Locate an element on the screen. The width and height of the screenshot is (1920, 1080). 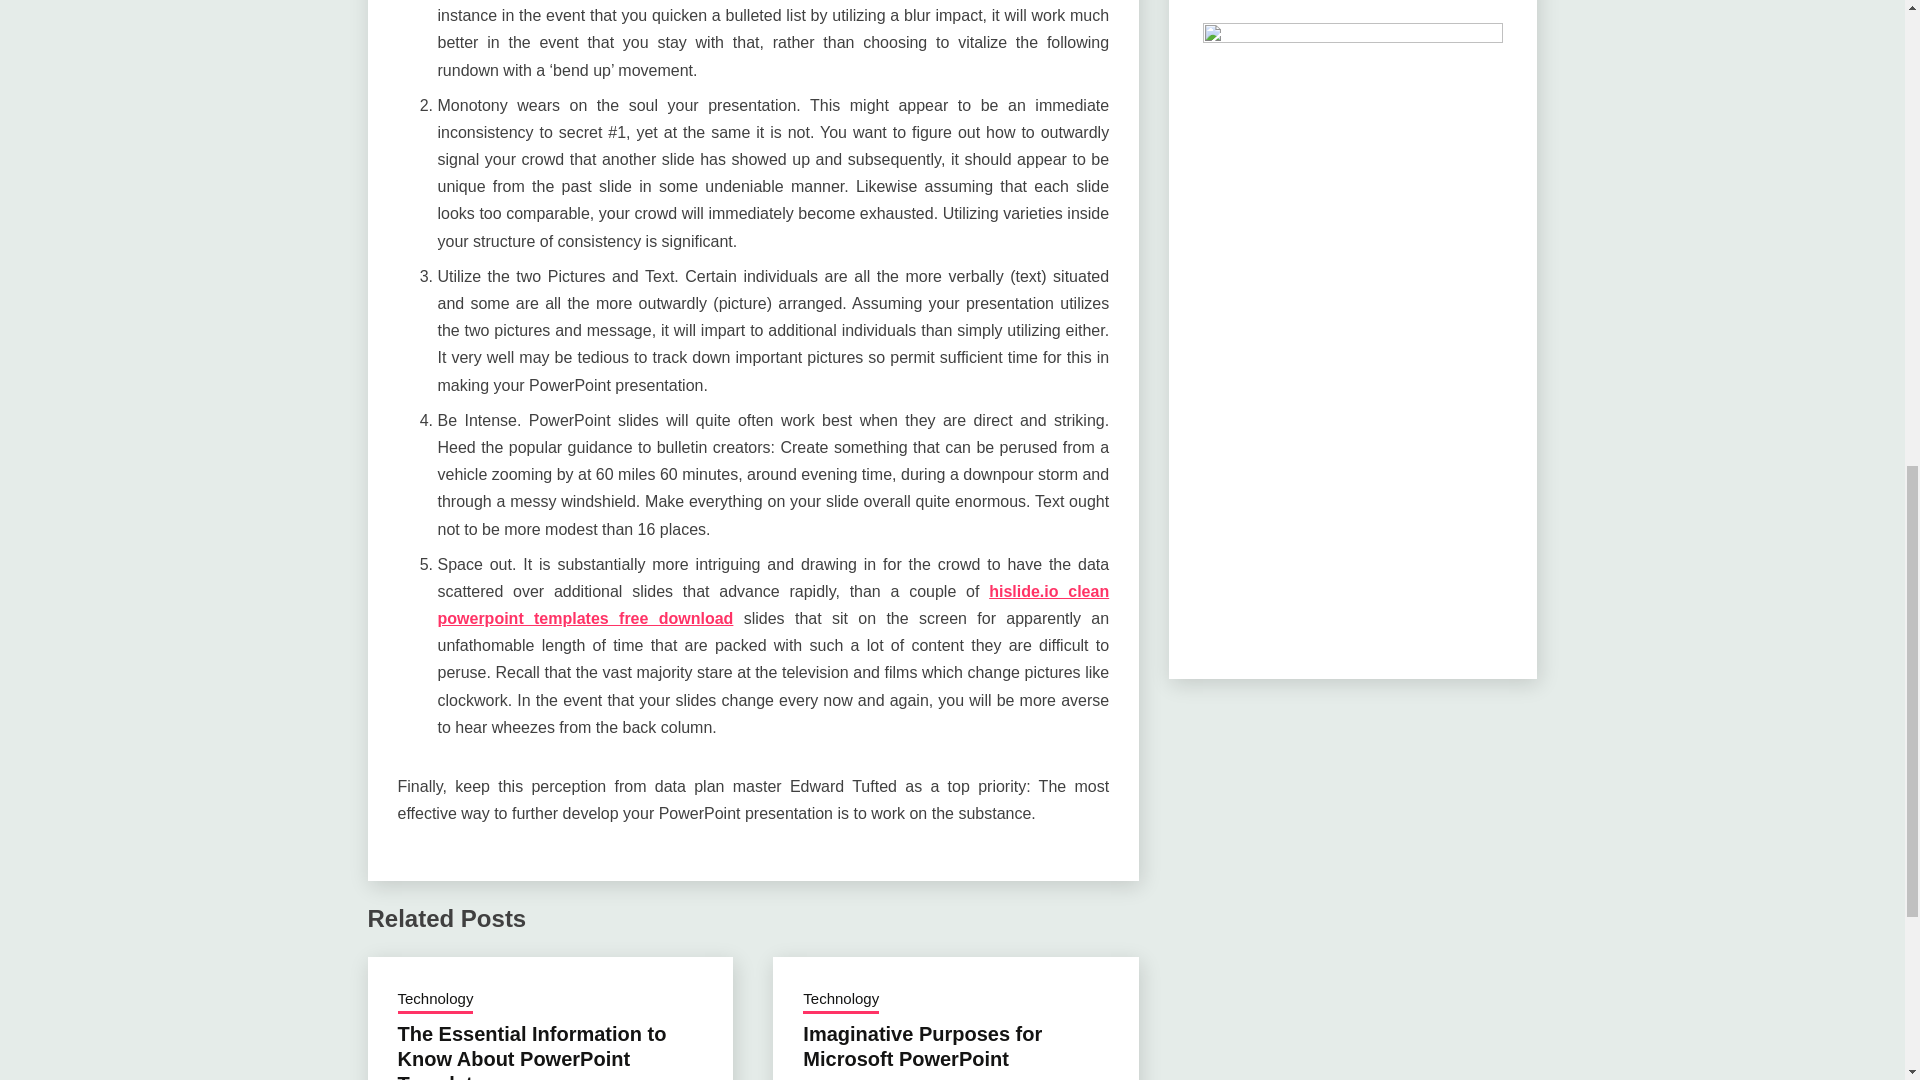
Imaginative Purposes for Microsoft PowerPoint is located at coordinates (922, 1046).